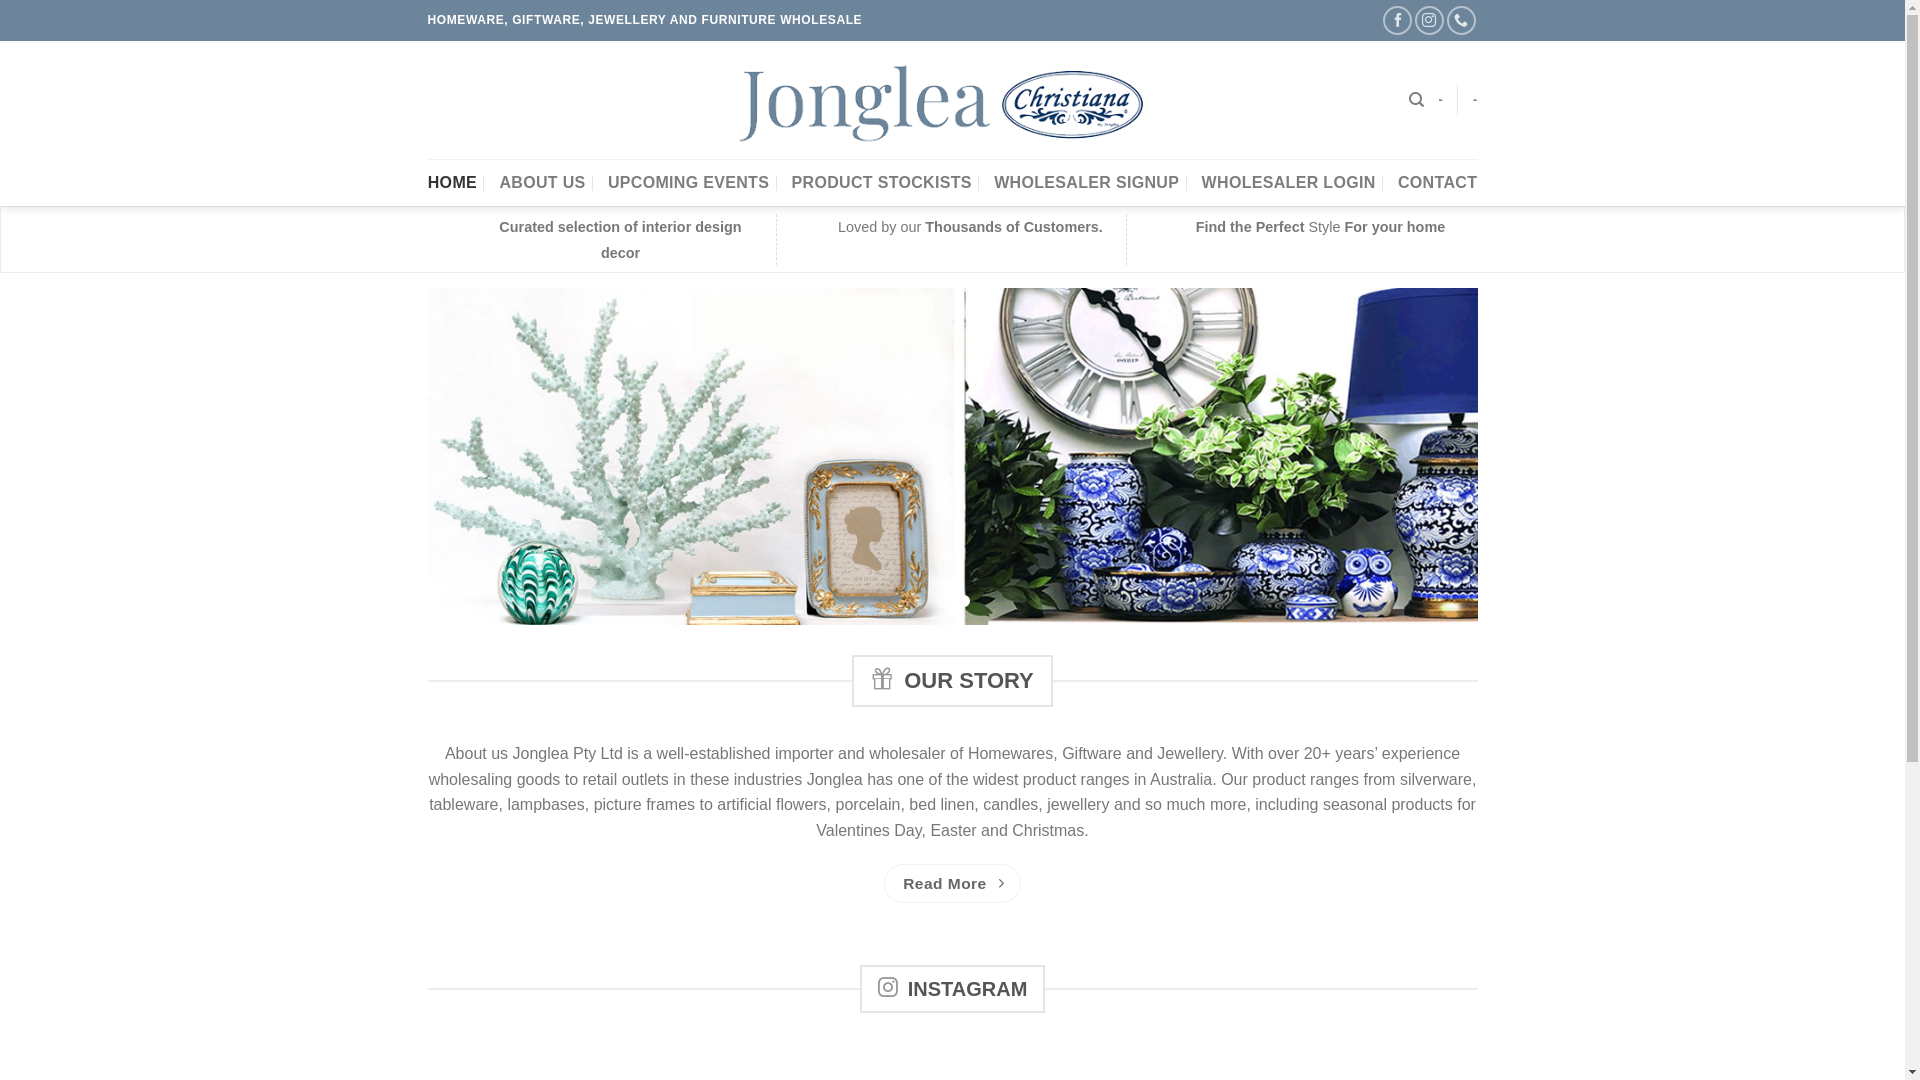  What do you see at coordinates (953, 884) in the screenshot?
I see `Read More` at bounding box center [953, 884].